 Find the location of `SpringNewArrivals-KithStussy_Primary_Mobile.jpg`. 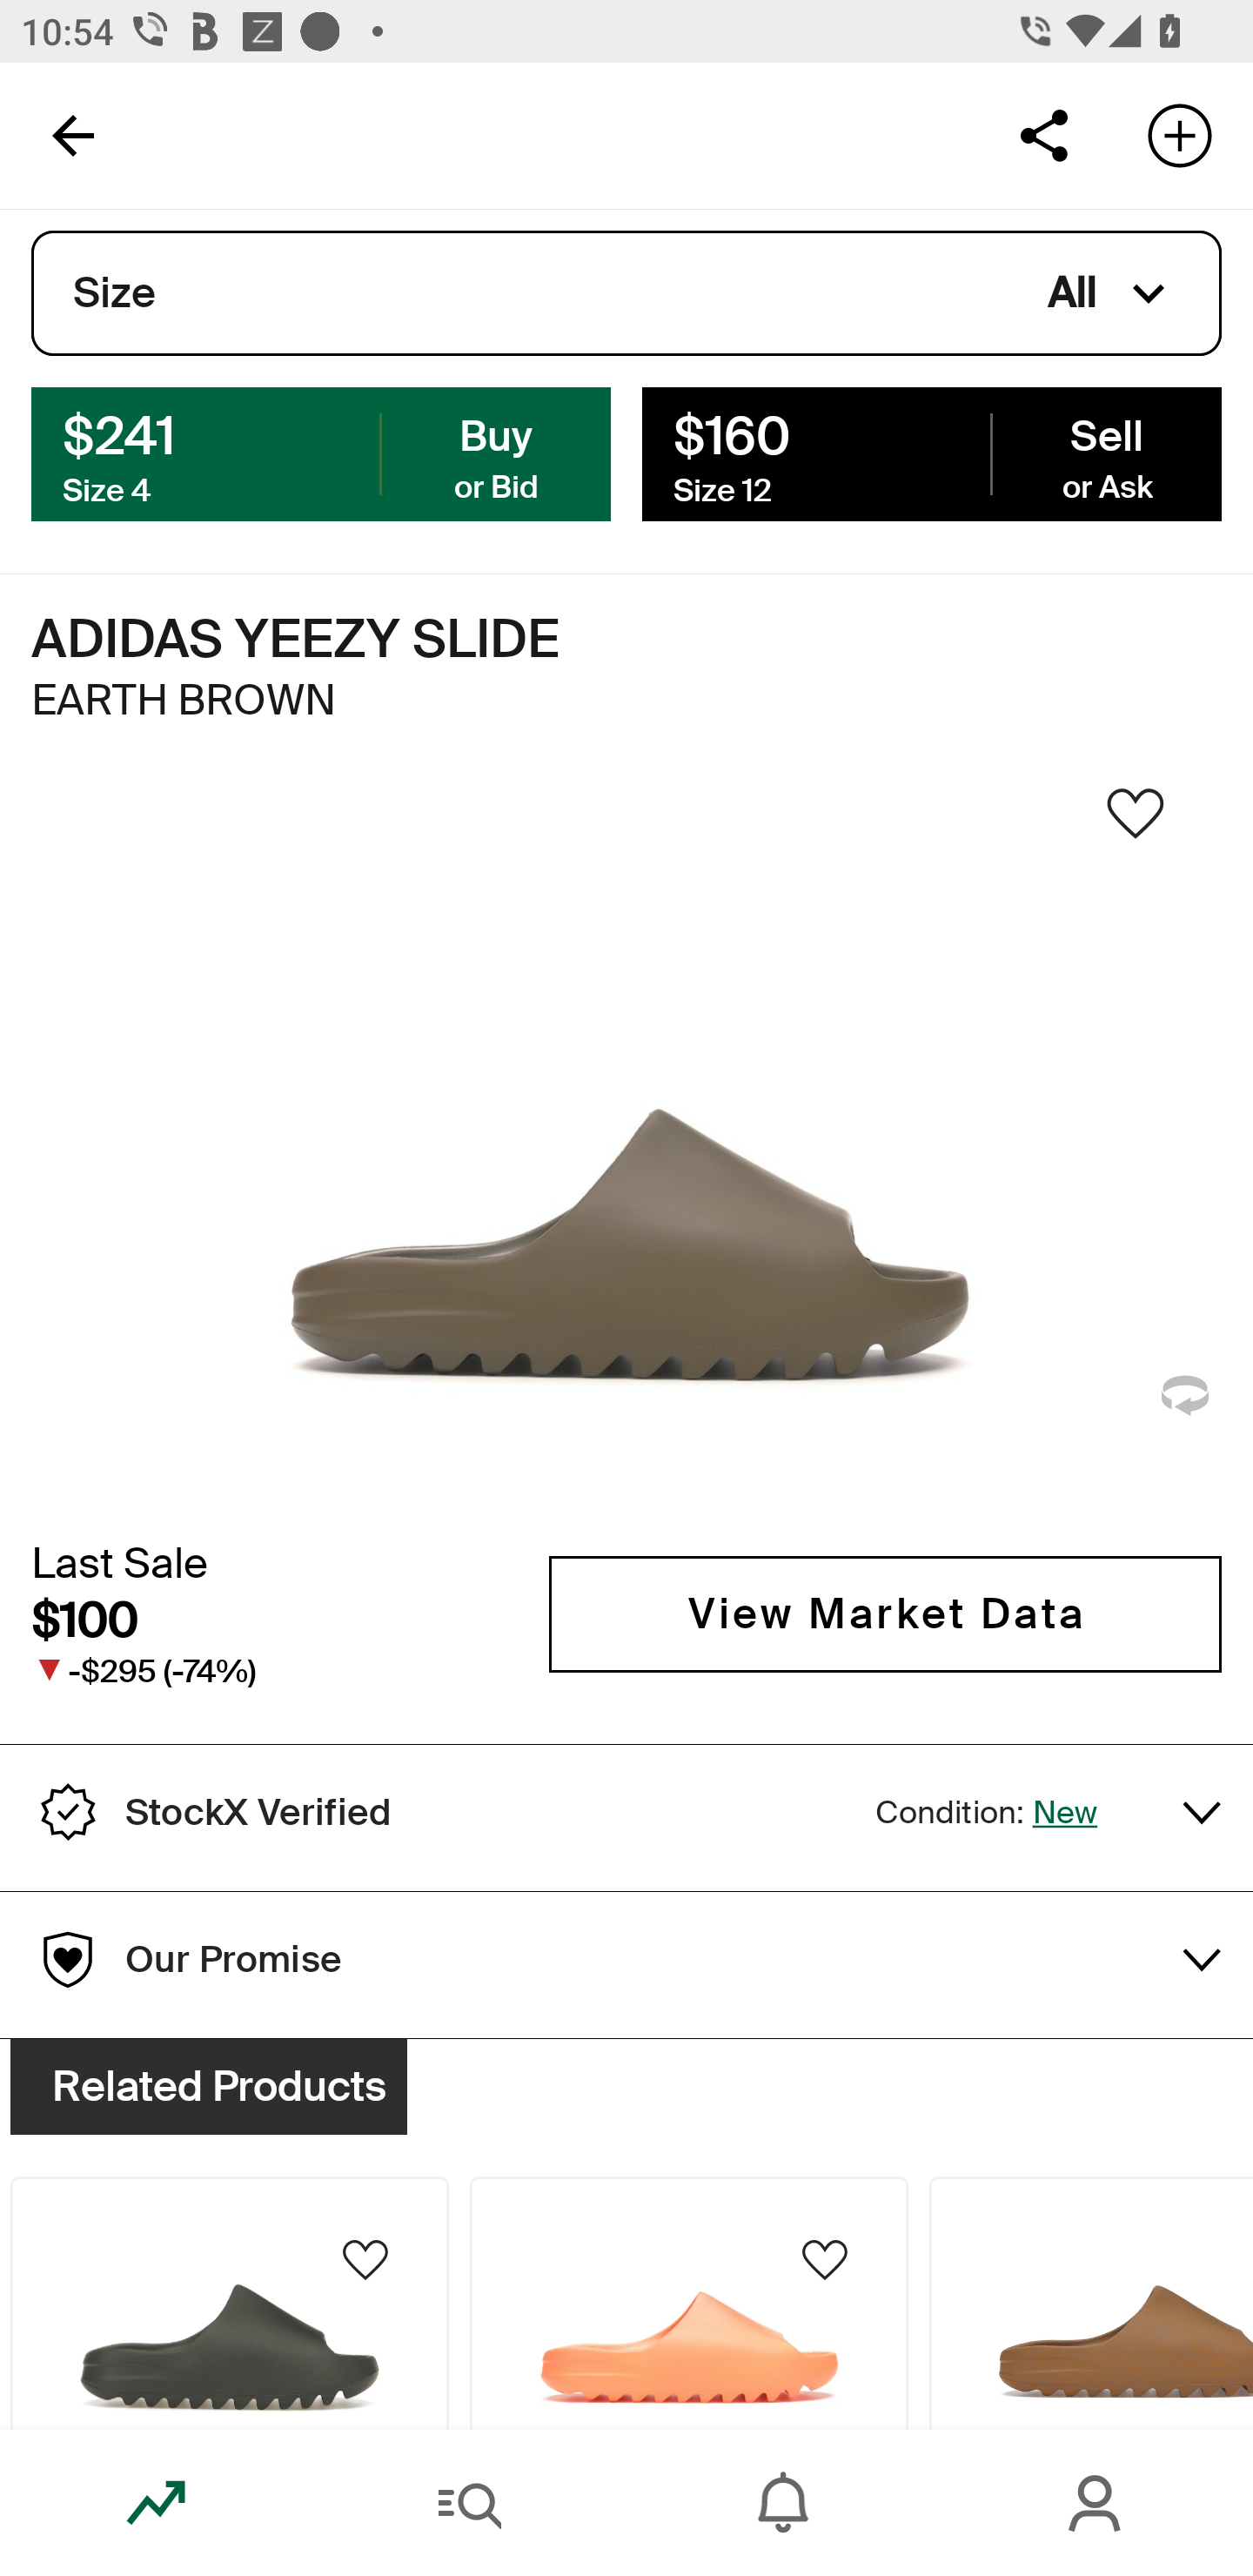

SpringNewArrivals-KithStussy_Primary_Mobile.jpg is located at coordinates (626, 531).